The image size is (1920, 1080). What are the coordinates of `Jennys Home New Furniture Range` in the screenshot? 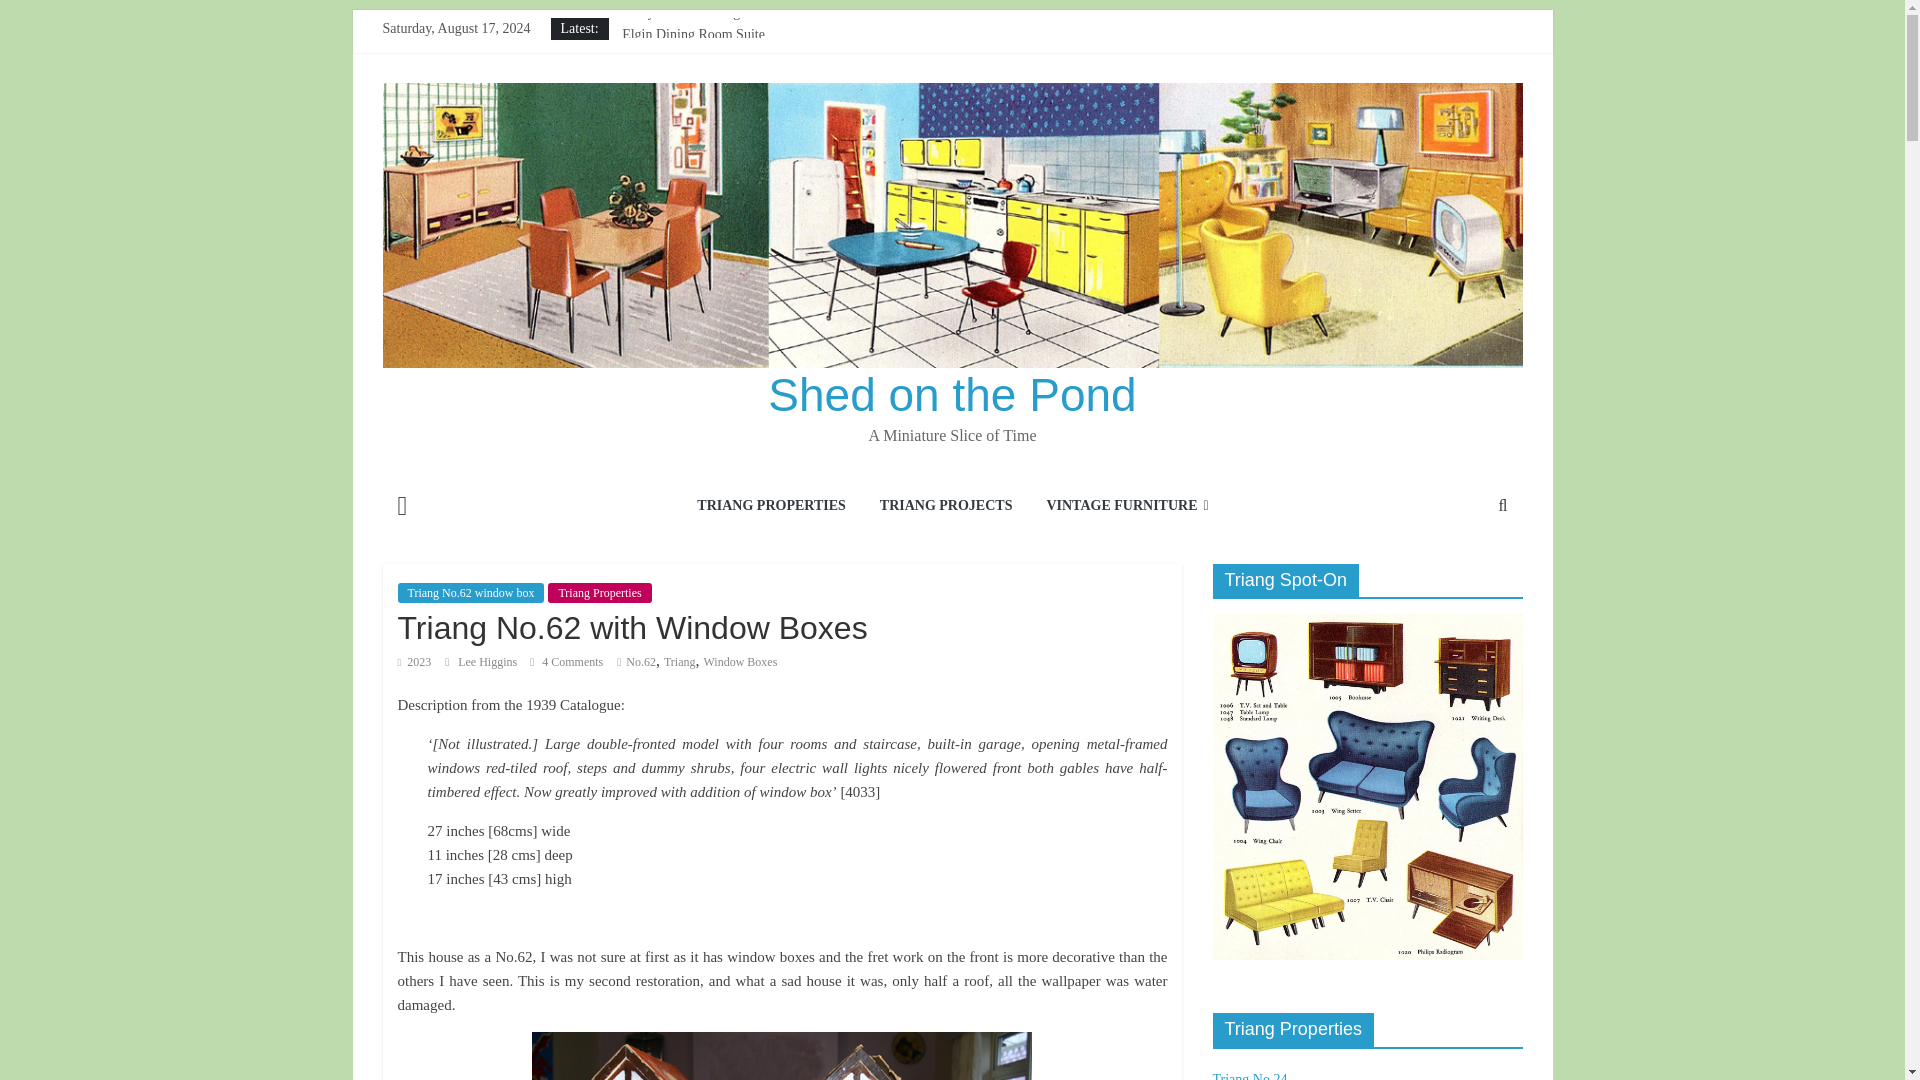 It's located at (722, 56).